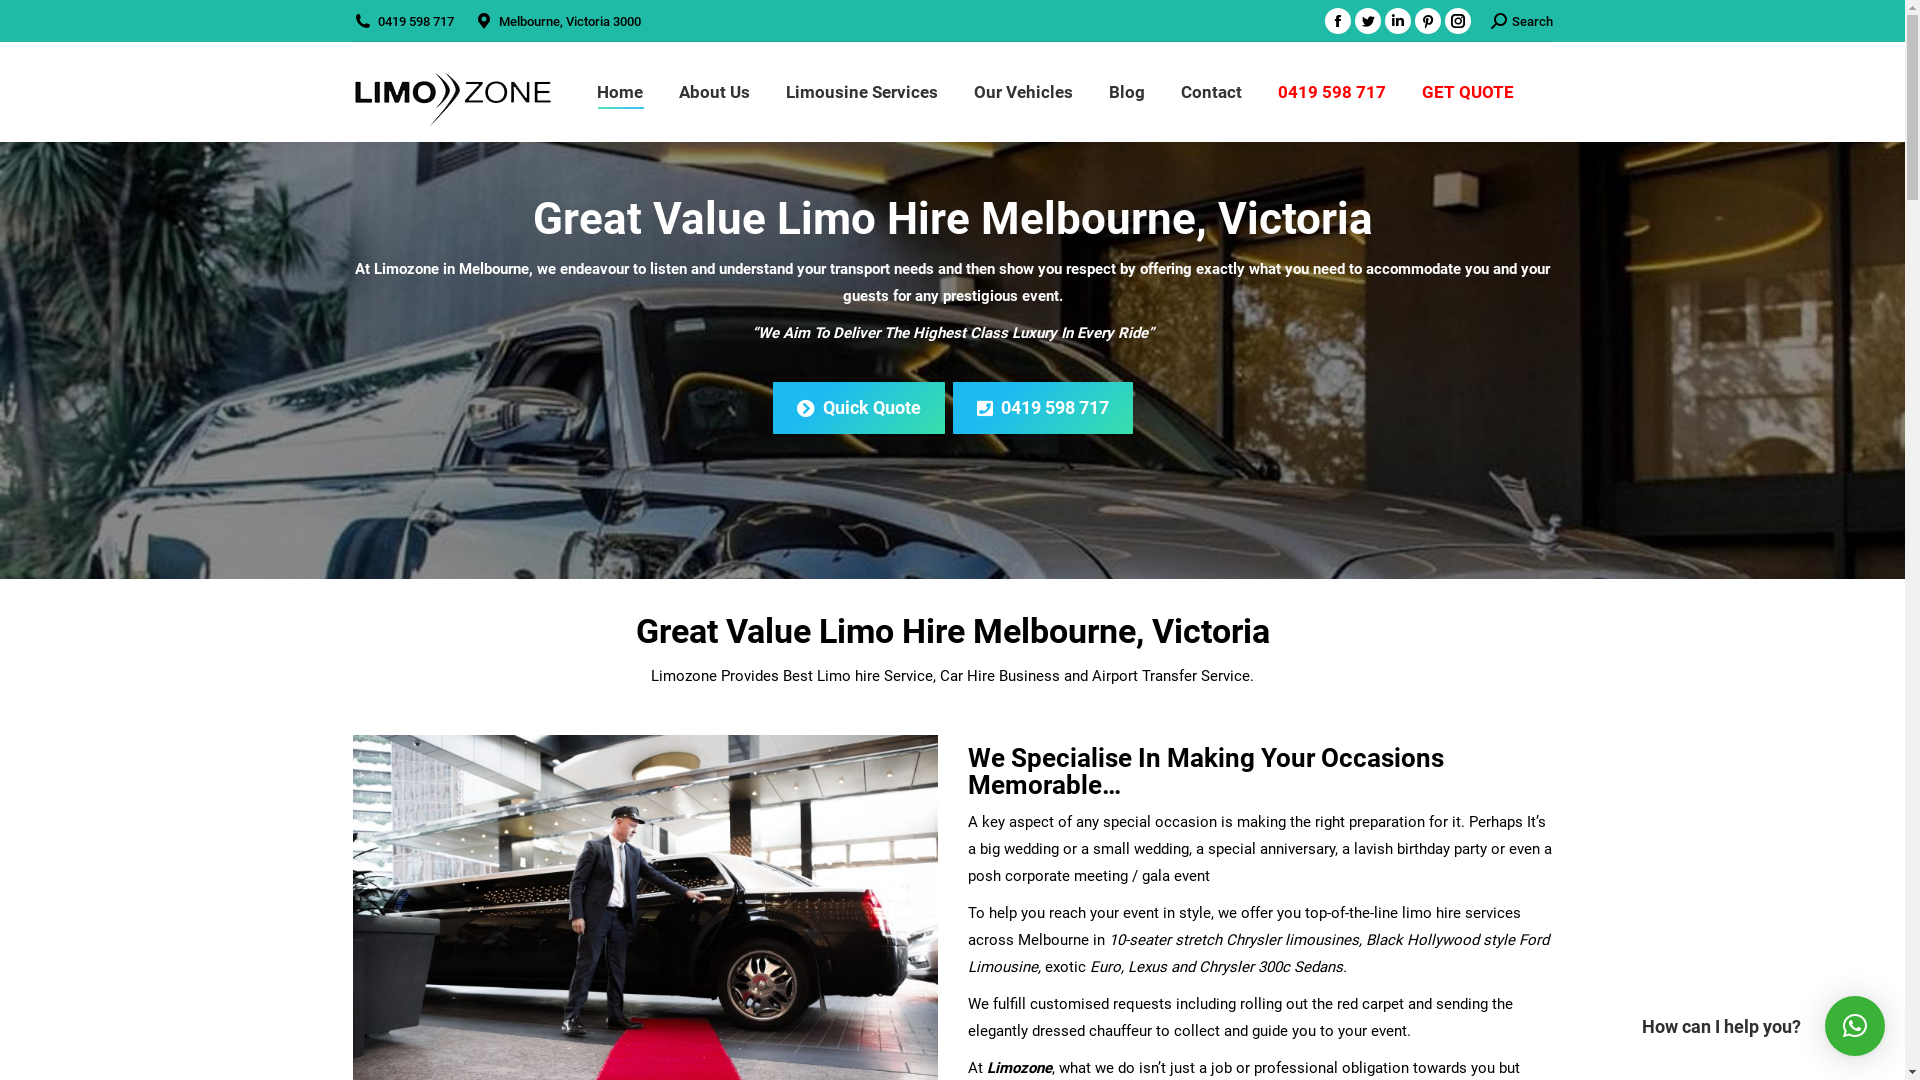  Describe the element at coordinates (862, 92) in the screenshot. I see `Limousine Services` at that location.